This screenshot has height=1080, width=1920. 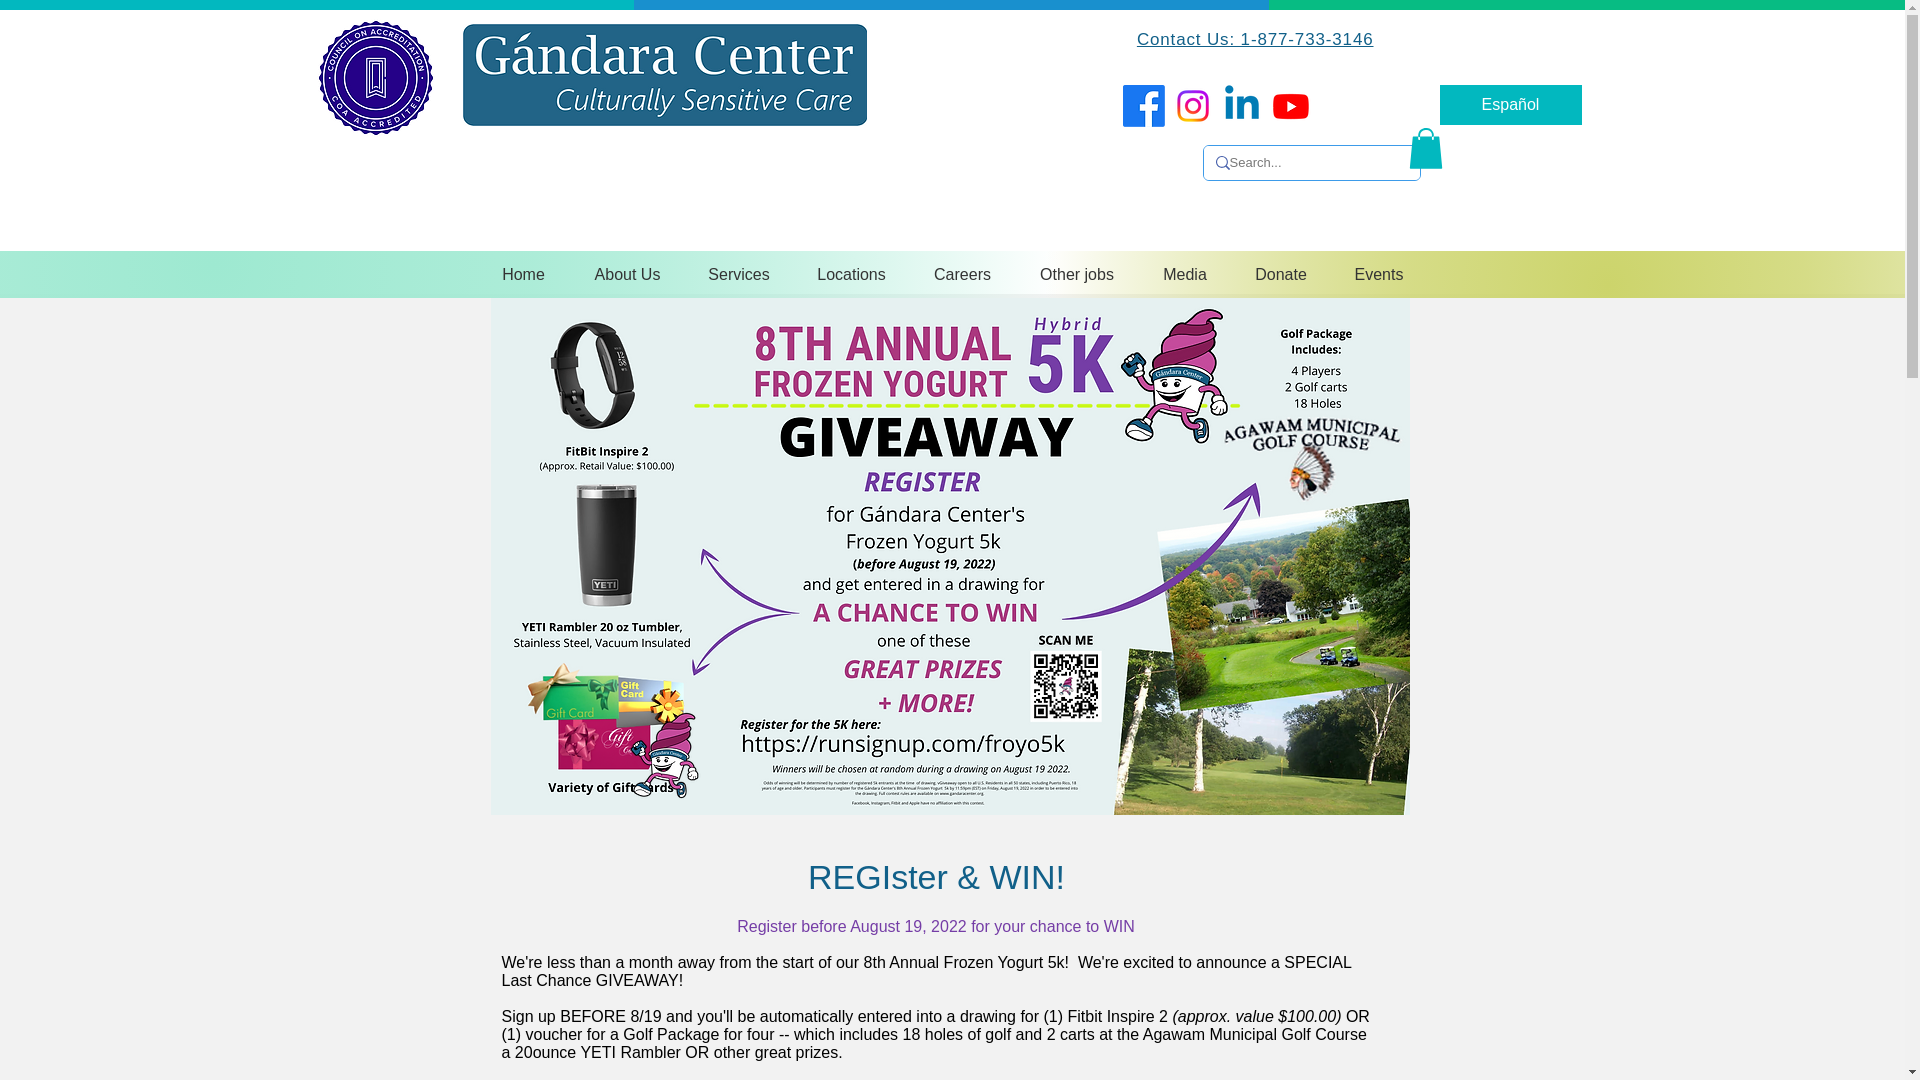 I want to click on Media, so click(x=1185, y=274).